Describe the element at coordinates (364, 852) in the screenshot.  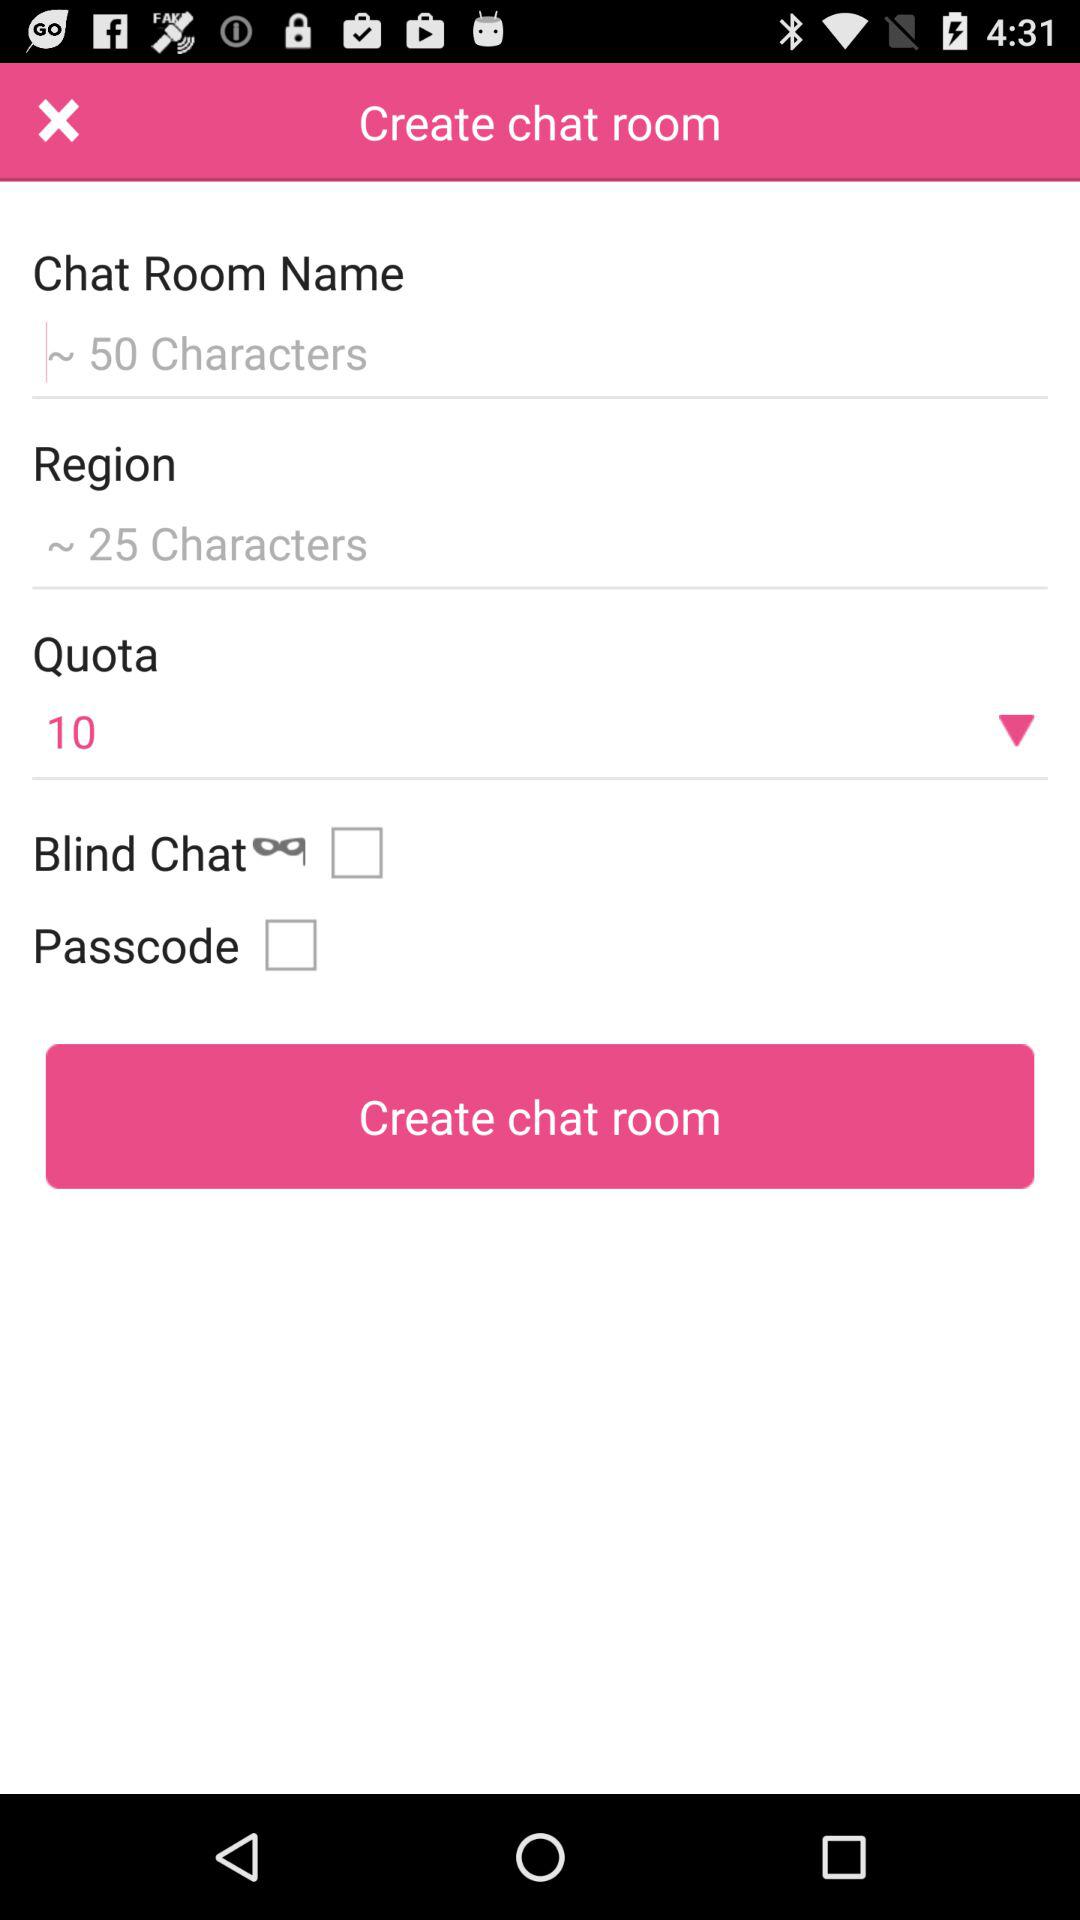
I see `select blind chat` at that location.